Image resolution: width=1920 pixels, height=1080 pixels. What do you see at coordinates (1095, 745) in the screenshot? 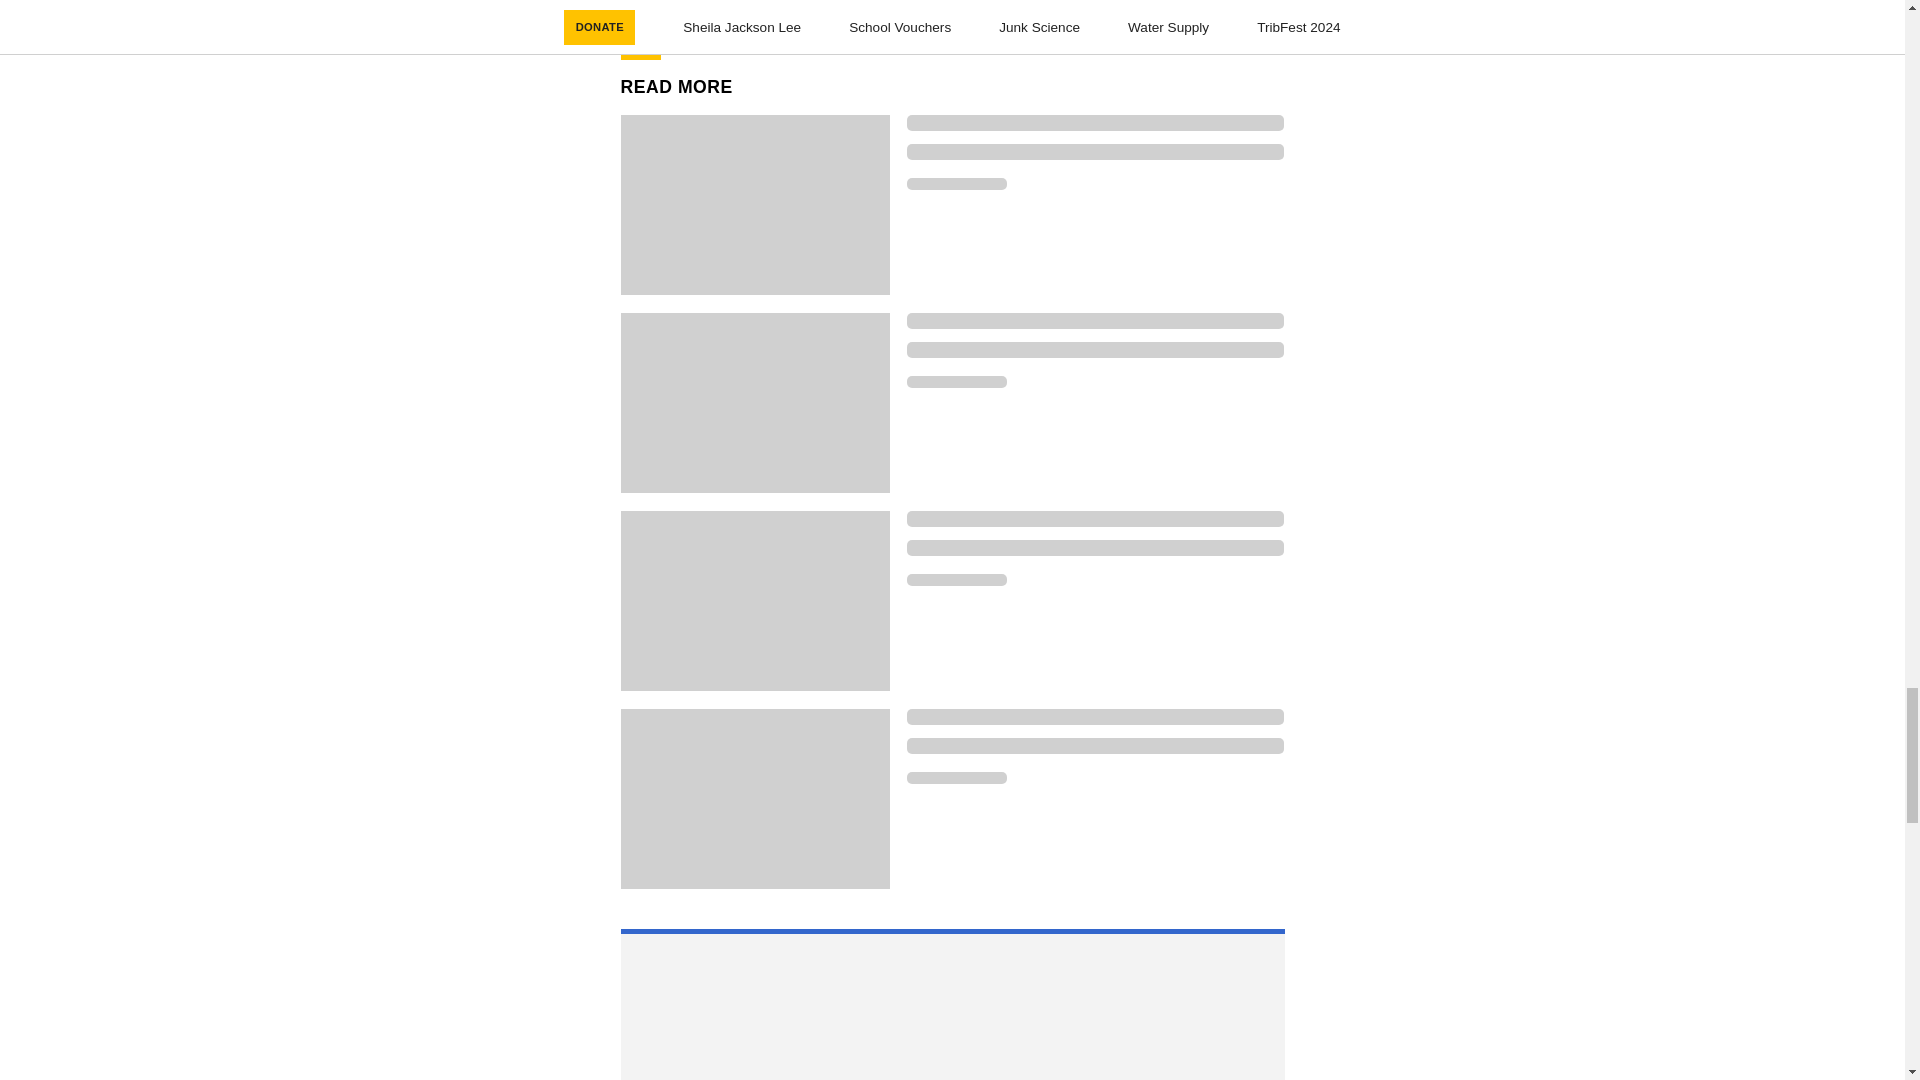
I see `Loading indicator` at bounding box center [1095, 745].